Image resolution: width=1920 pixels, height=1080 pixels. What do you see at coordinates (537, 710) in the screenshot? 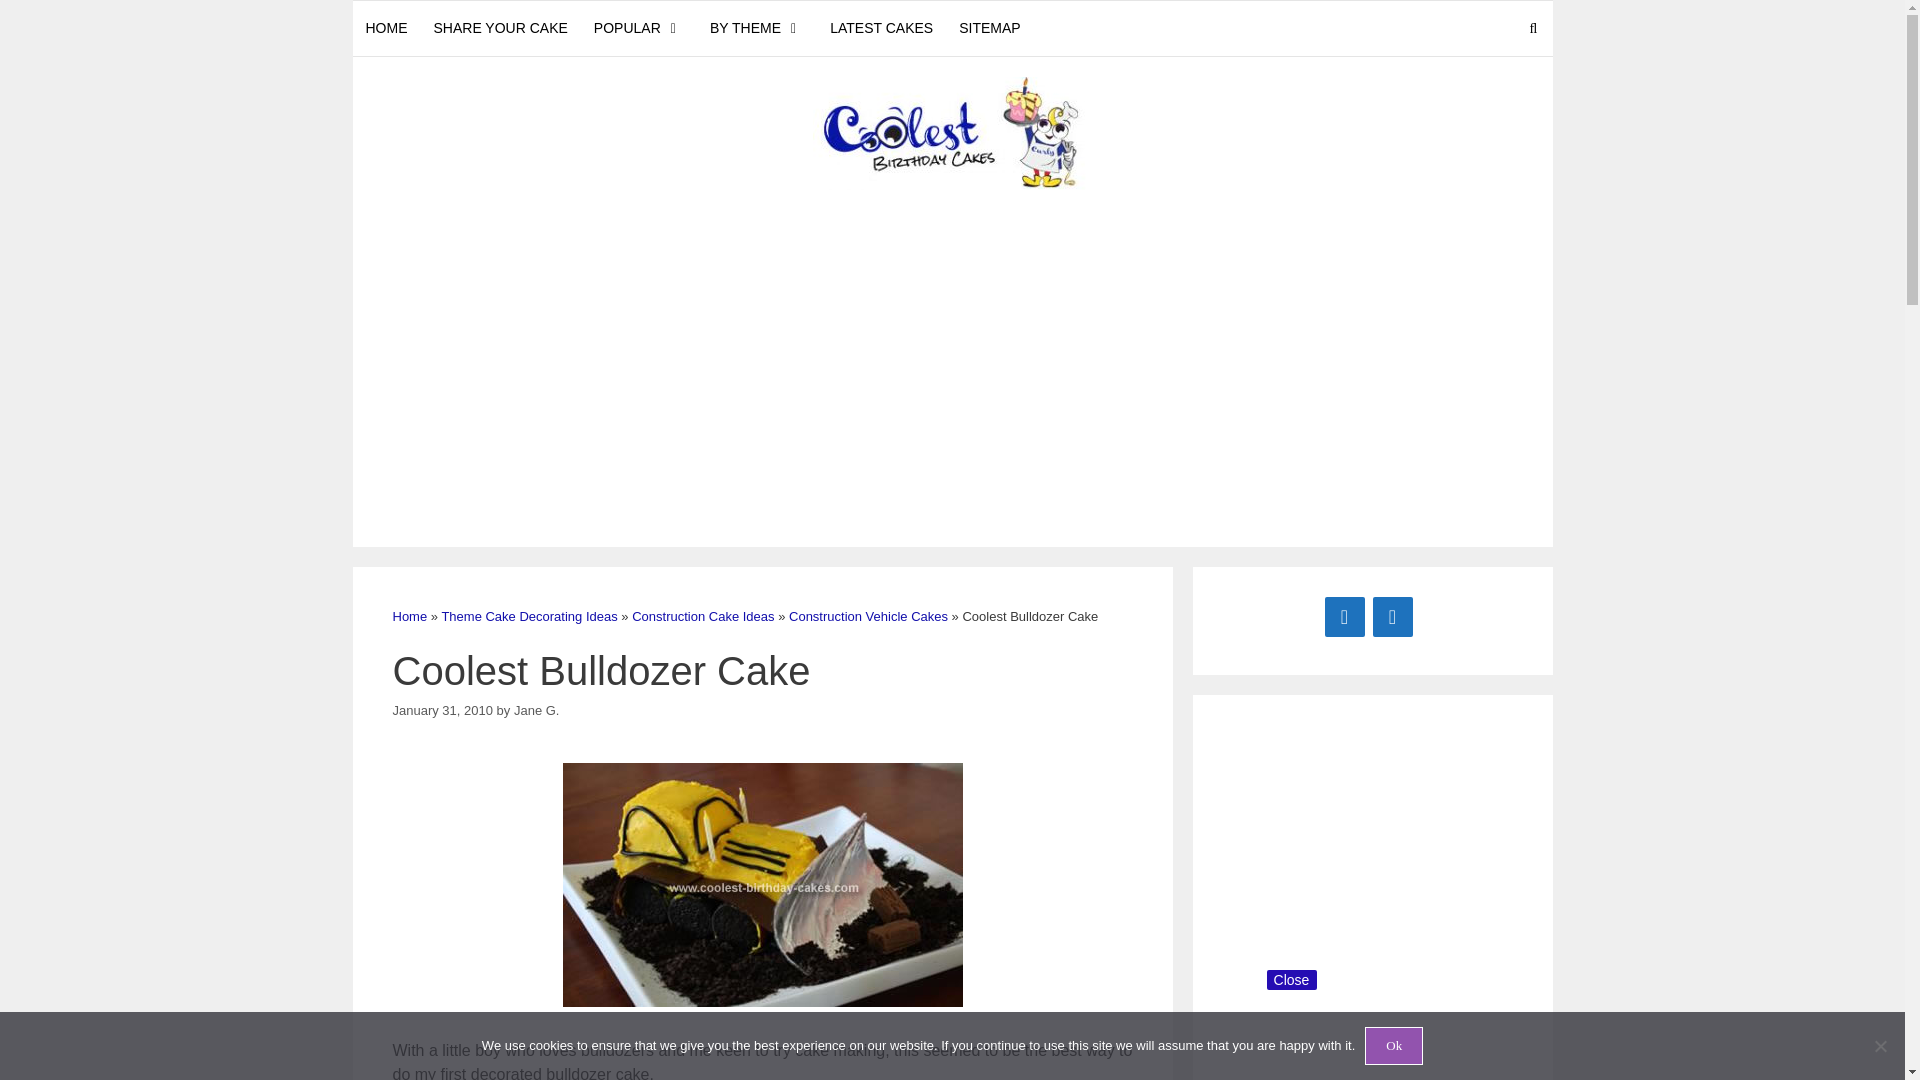
I see `View all posts by Jane G.` at bounding box center [537, 710].